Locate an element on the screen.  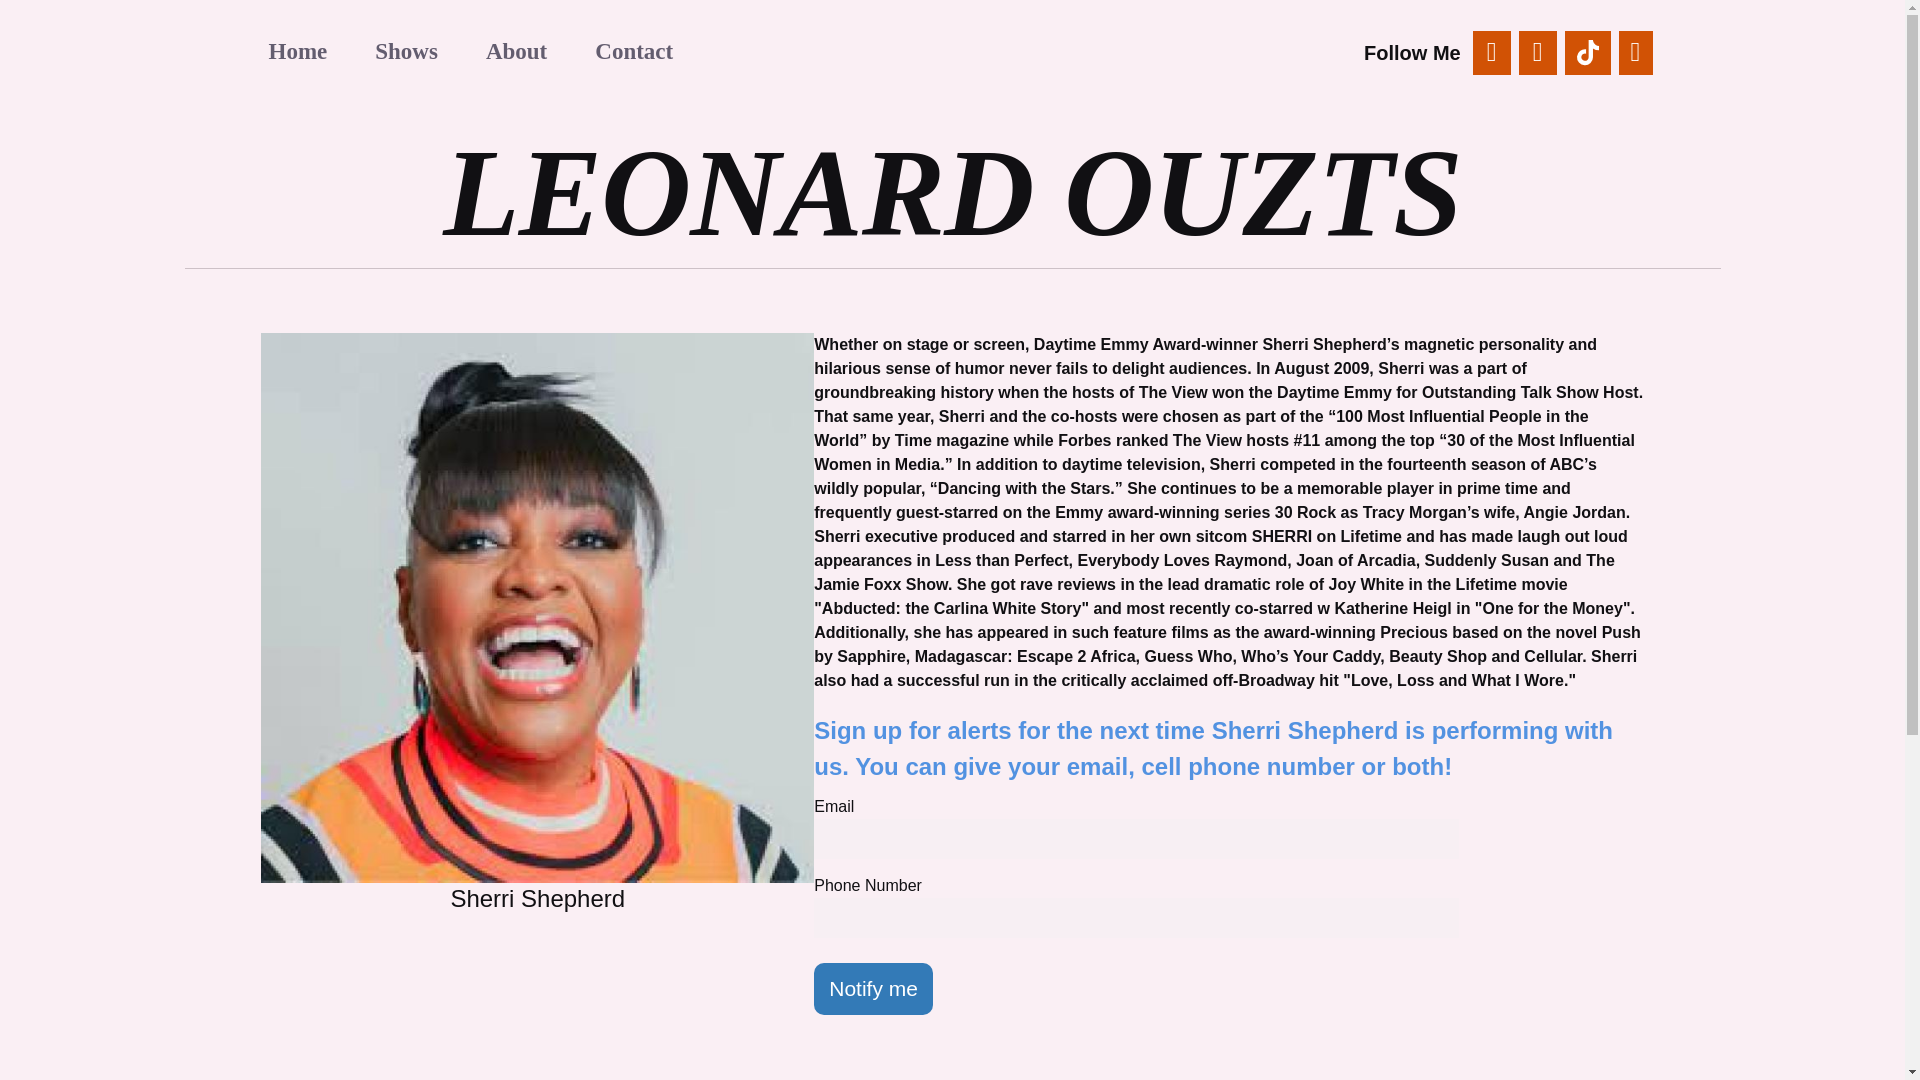
Home is located at coordinates (297, 50).